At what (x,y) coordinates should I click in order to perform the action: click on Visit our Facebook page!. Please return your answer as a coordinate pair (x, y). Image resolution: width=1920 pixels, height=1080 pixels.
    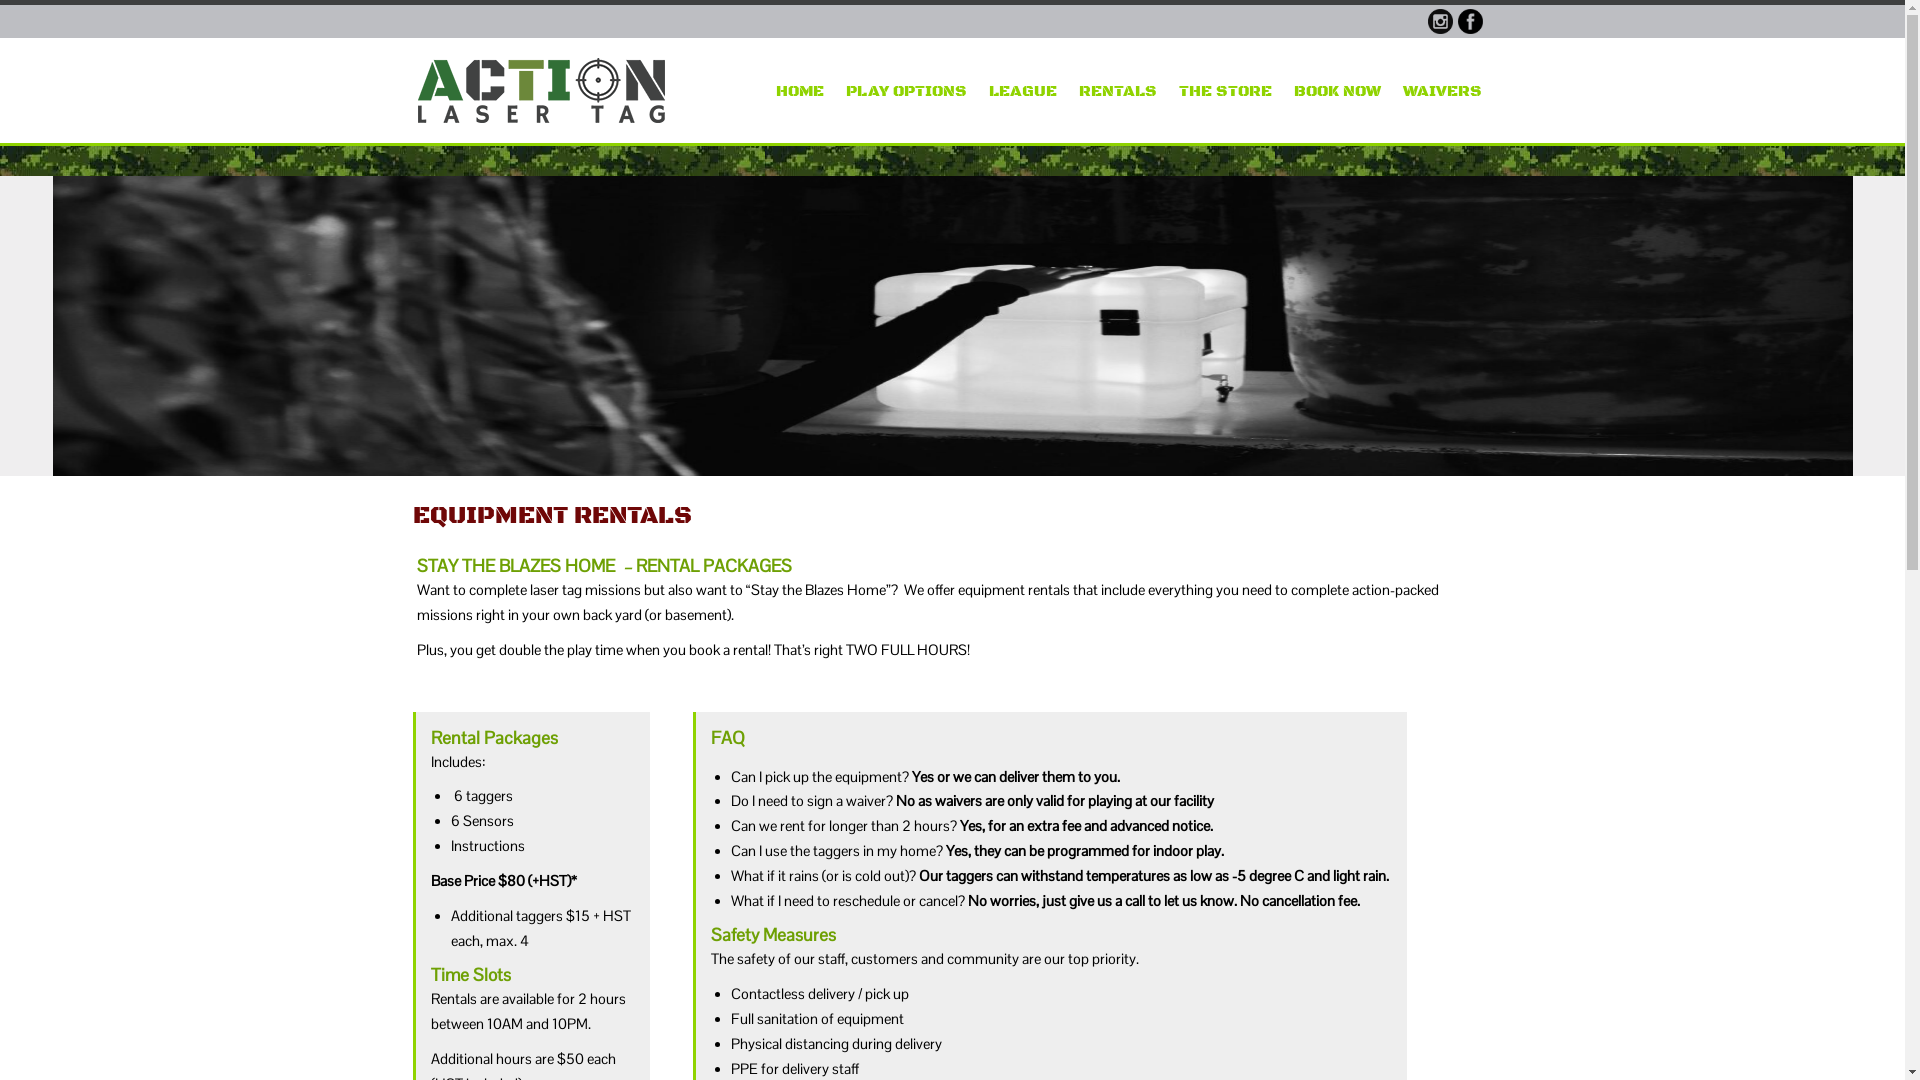
    Looking at the image, I should click on (1470, 22).